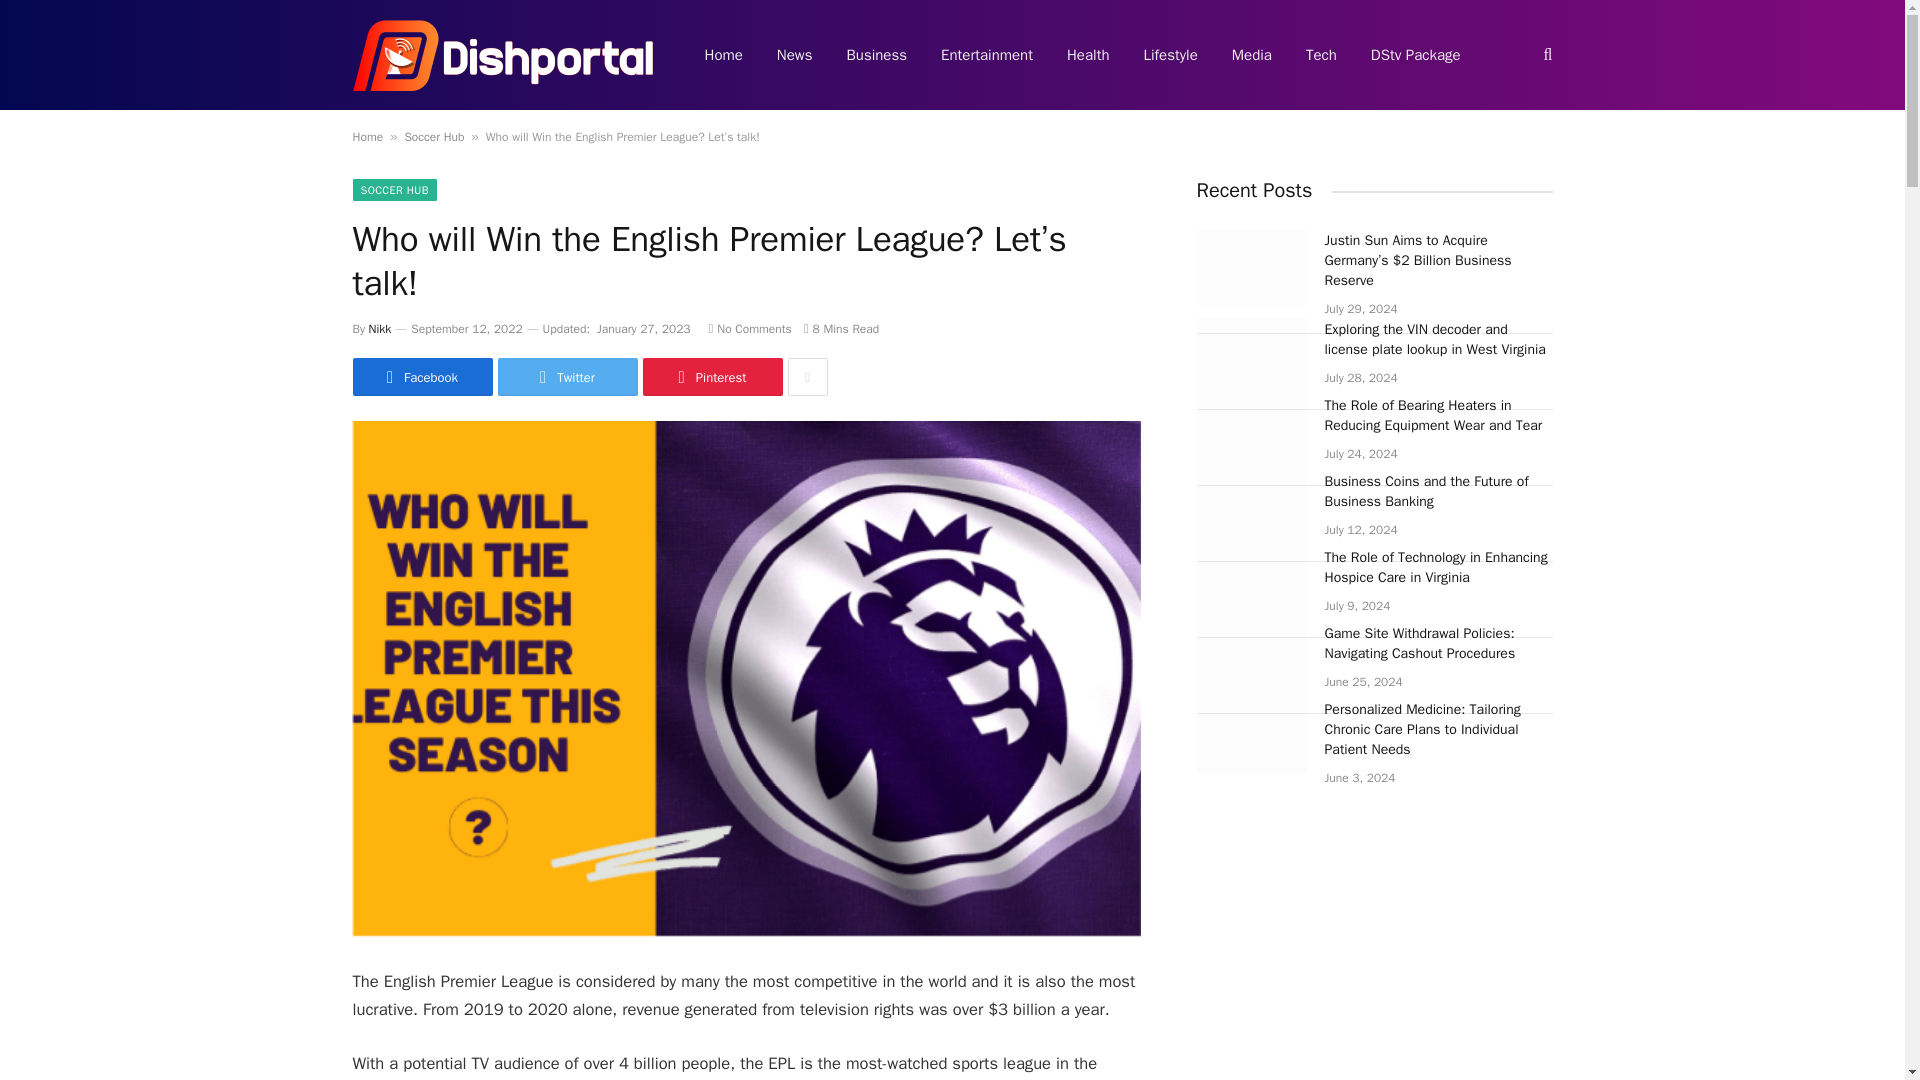 Image resolution: width=1920 pixels, height=1080 pixels. What do you see at coordinates (711, 376) in the screenshot?
I see `Share on Pinterest` at bounding box center [711, 376].